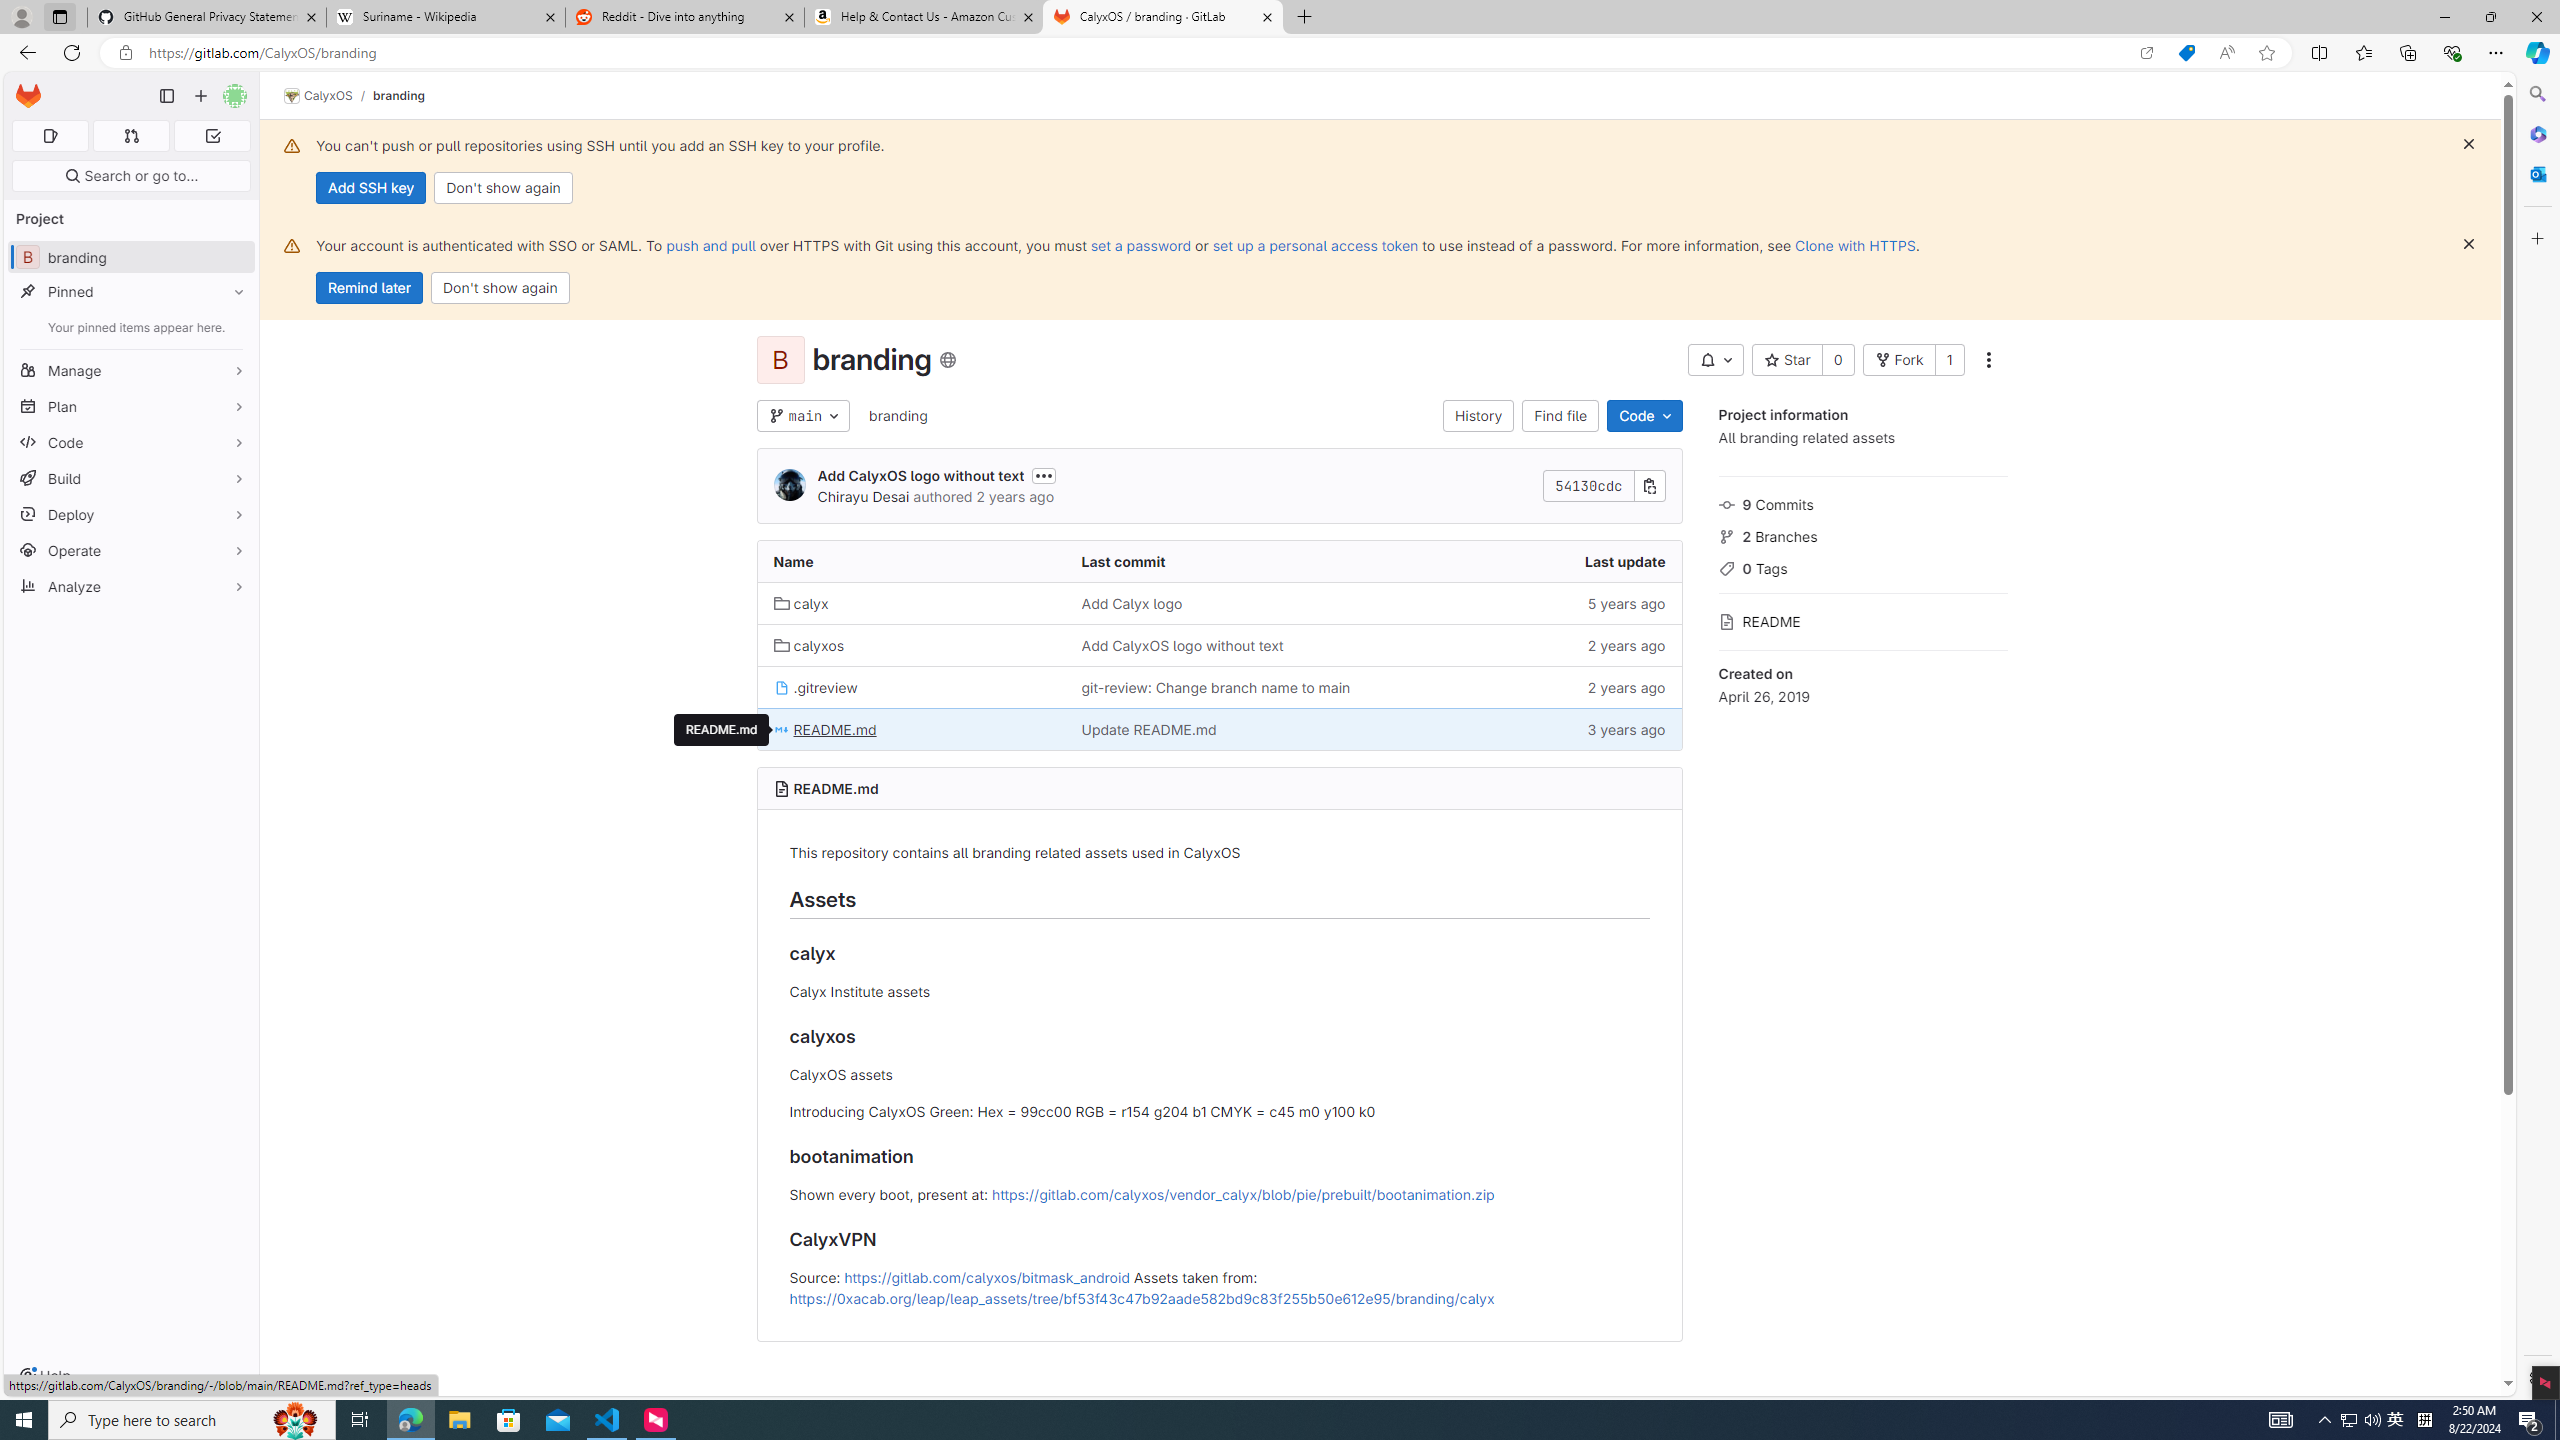 The height and width of the screenshot is (1440, 2560). I want to click on Manage, so click(132, 370).